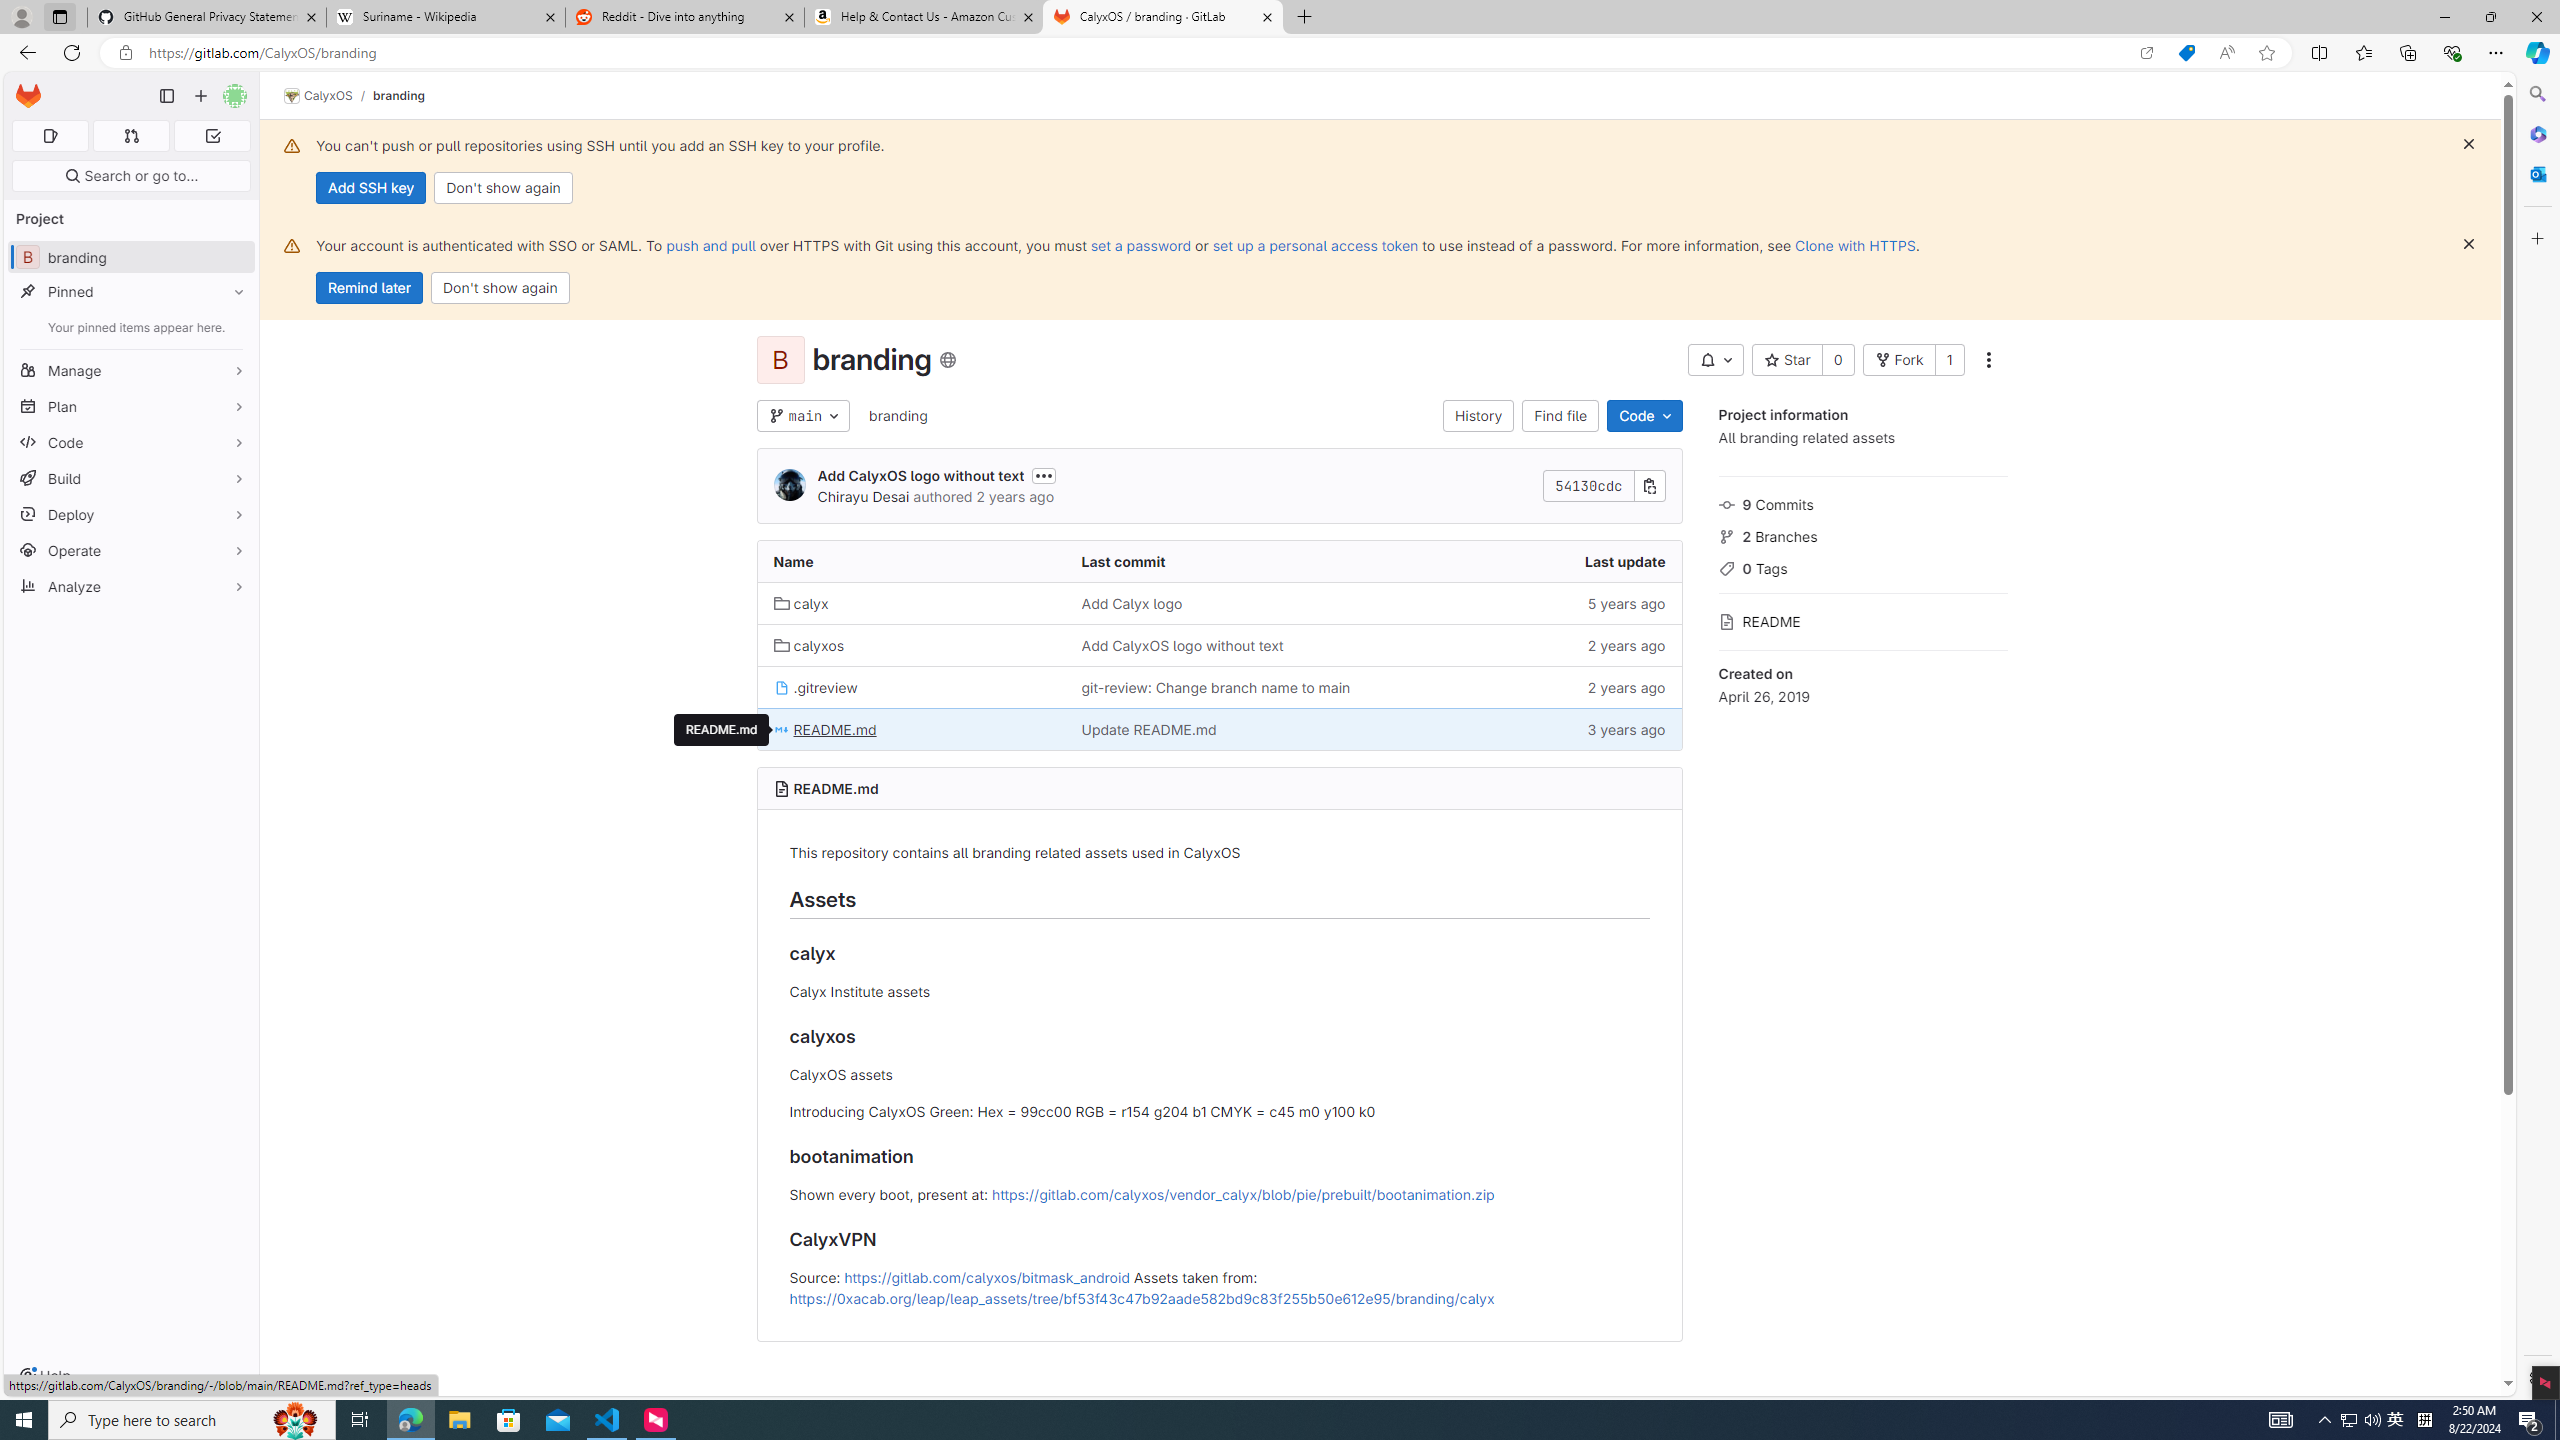 The height and width of the screenshot is (1440, 2560). I want to click on Manage, so click(132, 370).